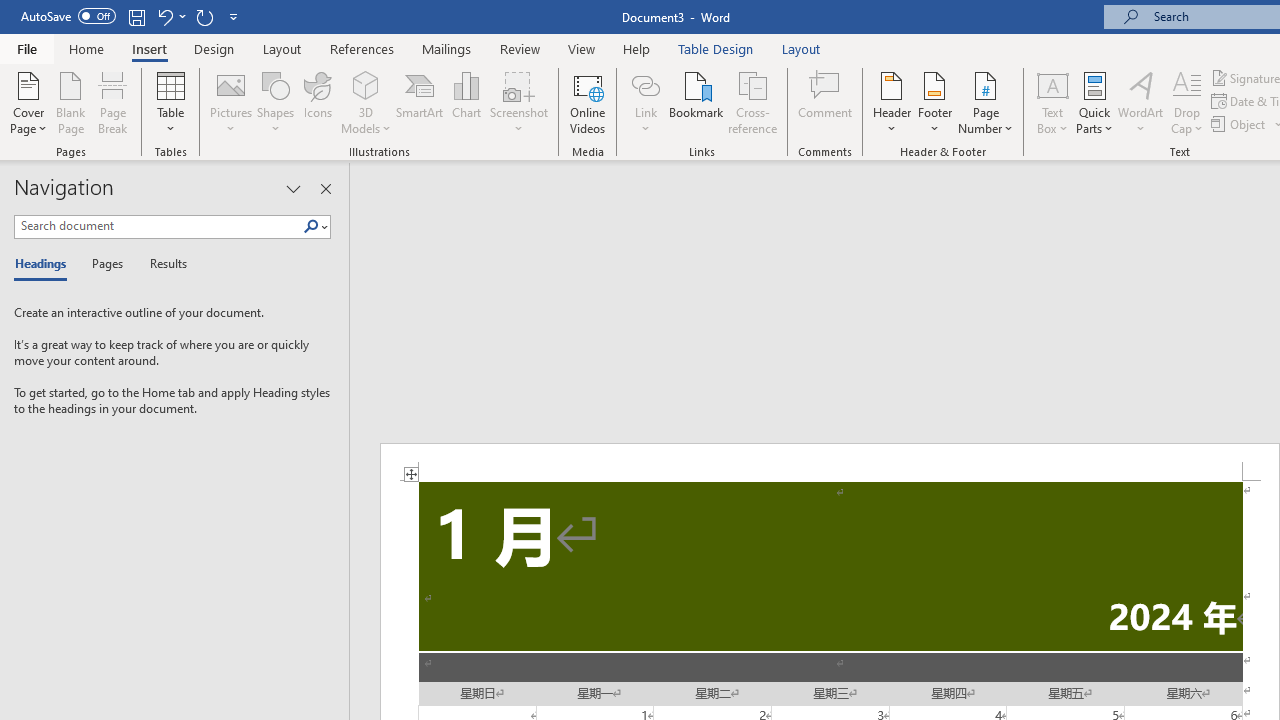 Image resolution: width=1280 pixels, height=720 pixels. I want to click on Headings, so click(45, 264).